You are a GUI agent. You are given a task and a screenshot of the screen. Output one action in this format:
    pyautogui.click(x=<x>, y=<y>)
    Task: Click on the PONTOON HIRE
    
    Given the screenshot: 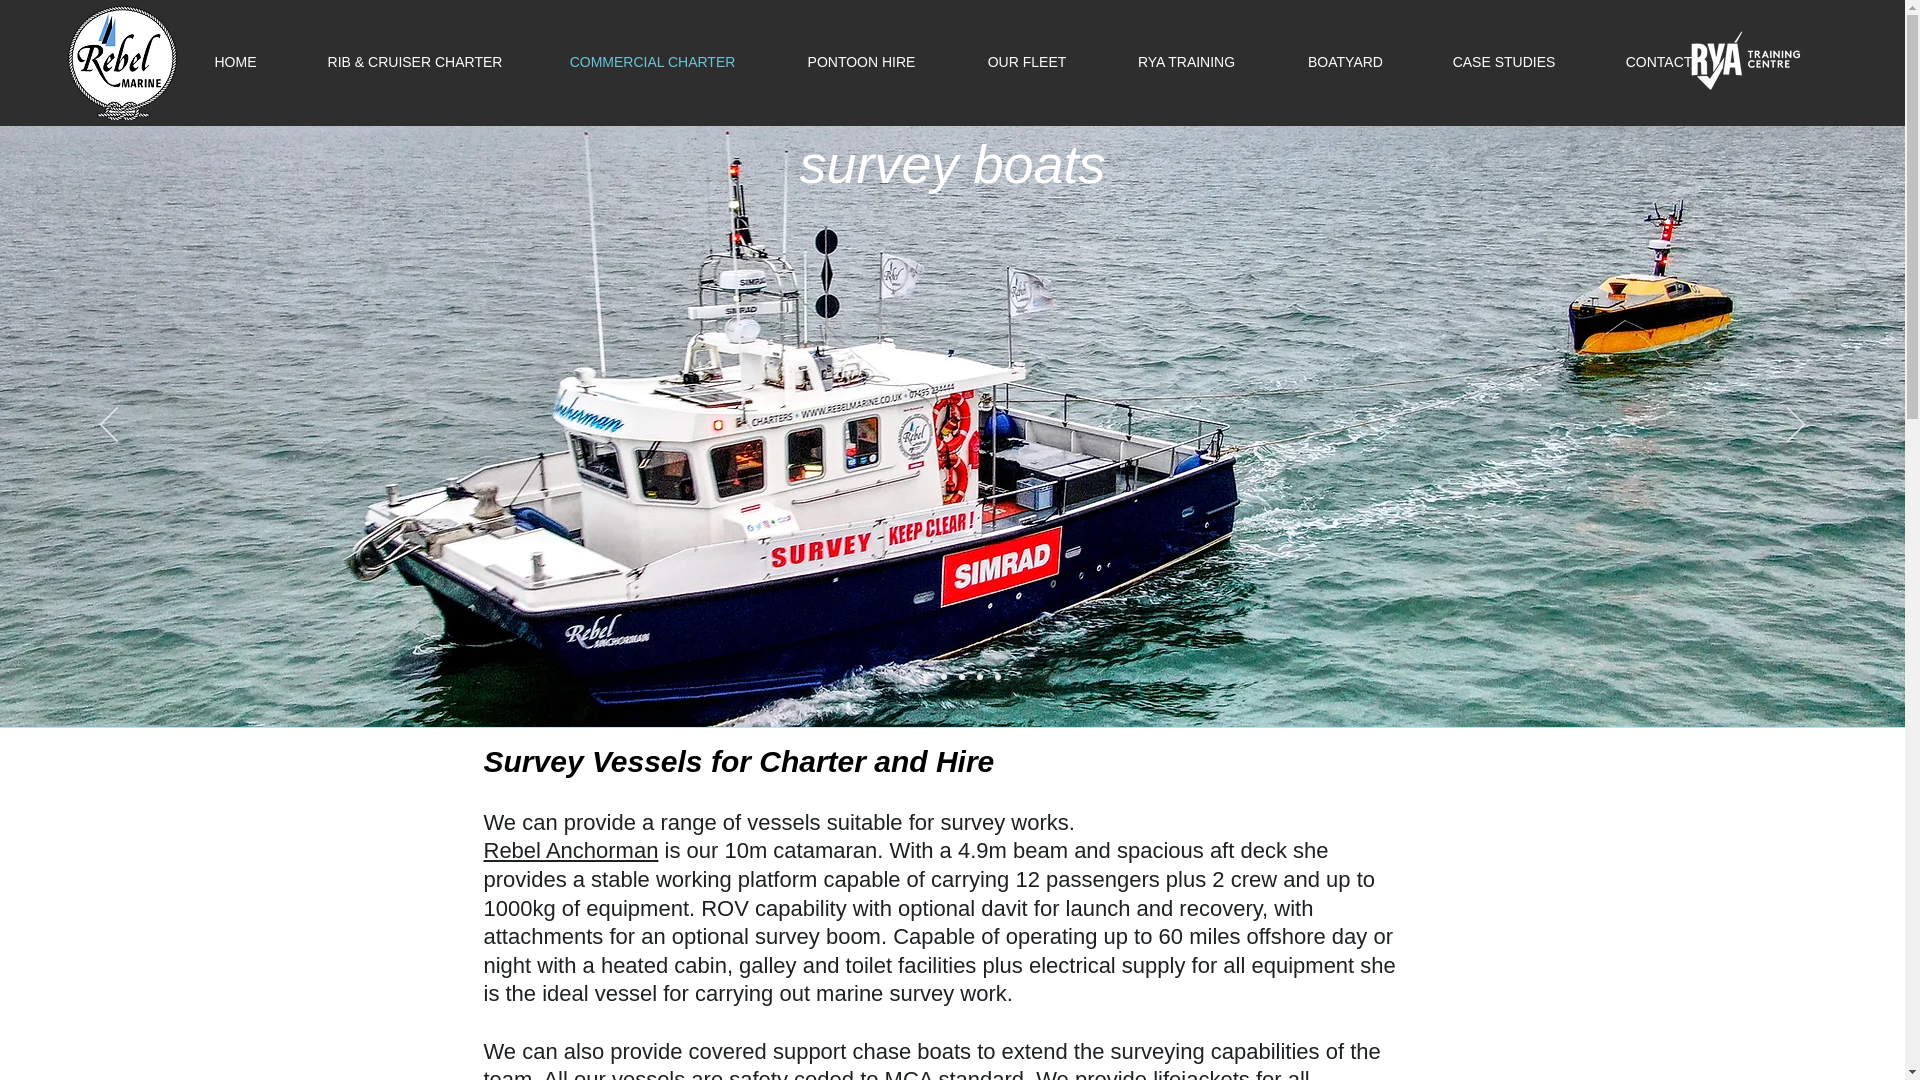 What is the action you would take?
    pyautogui.click(x=860, y=62)
    